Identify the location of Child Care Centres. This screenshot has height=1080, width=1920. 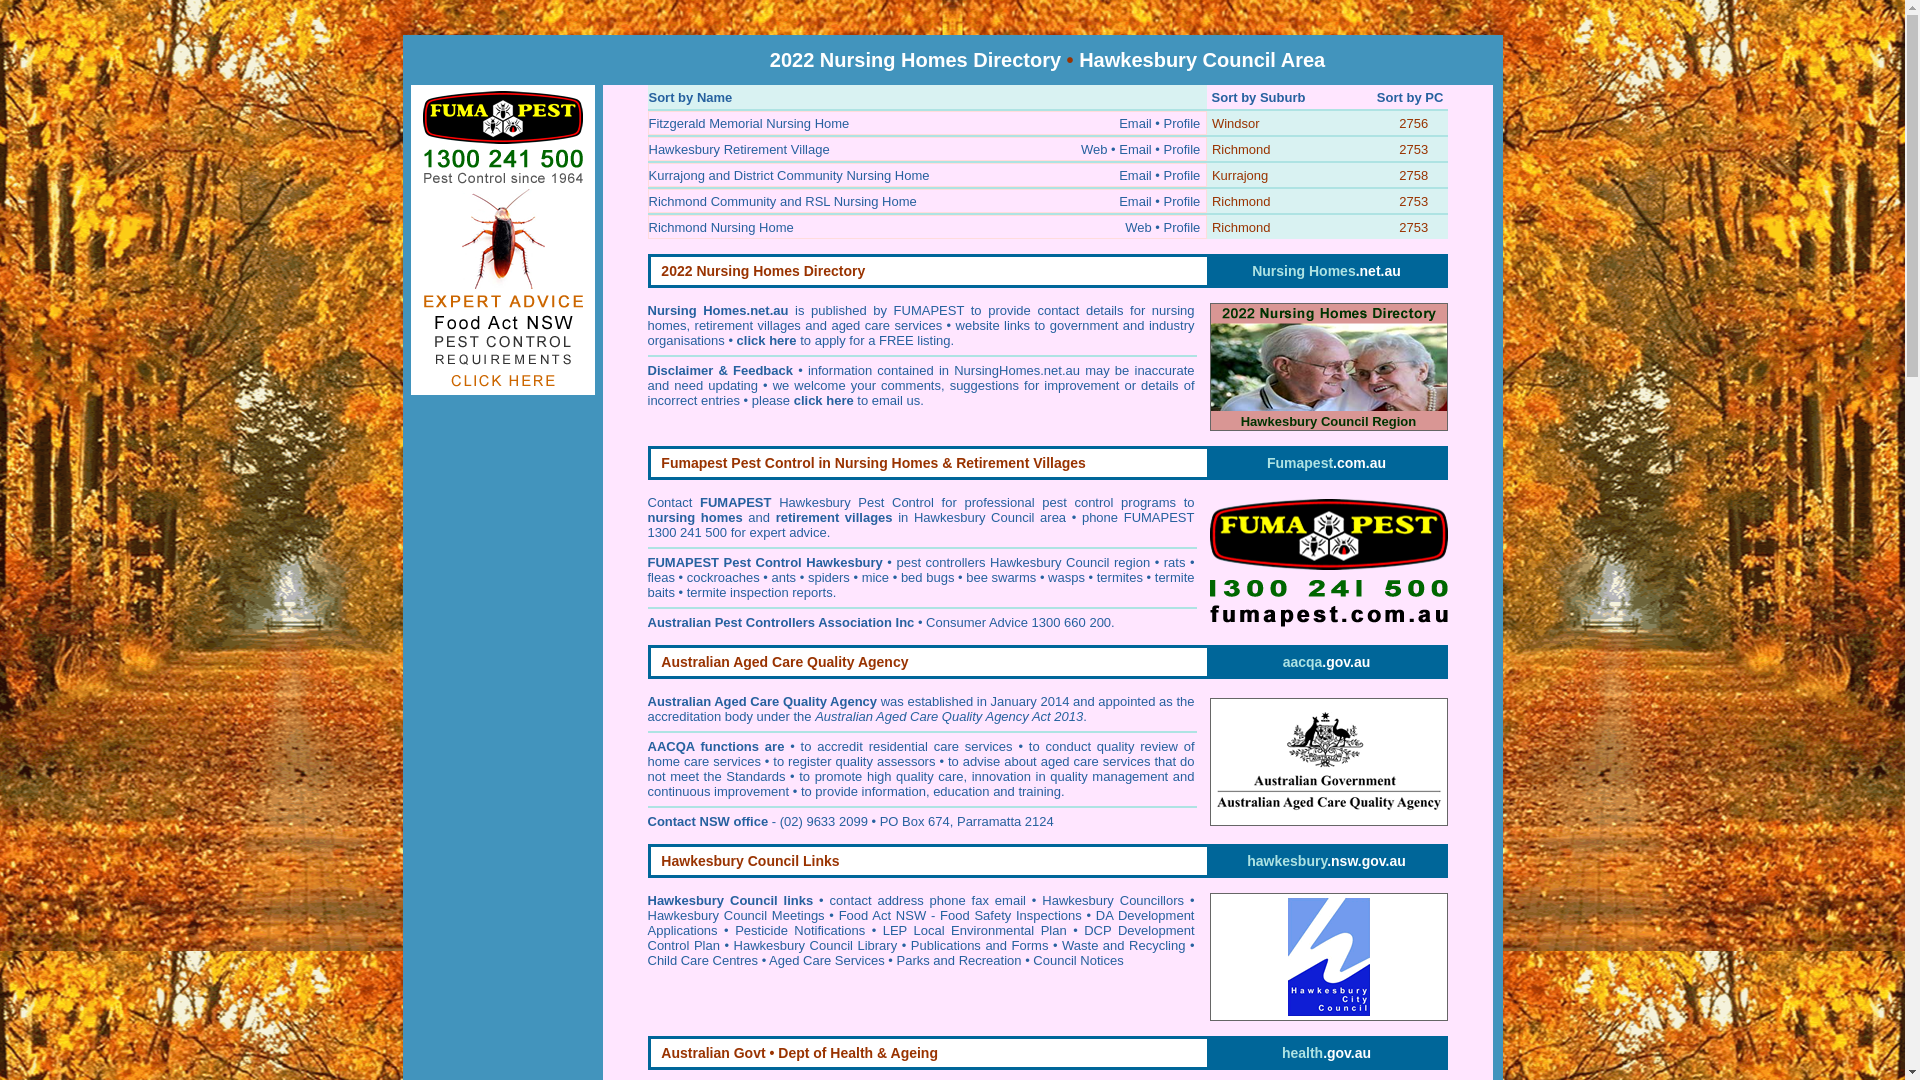
(704, 960).